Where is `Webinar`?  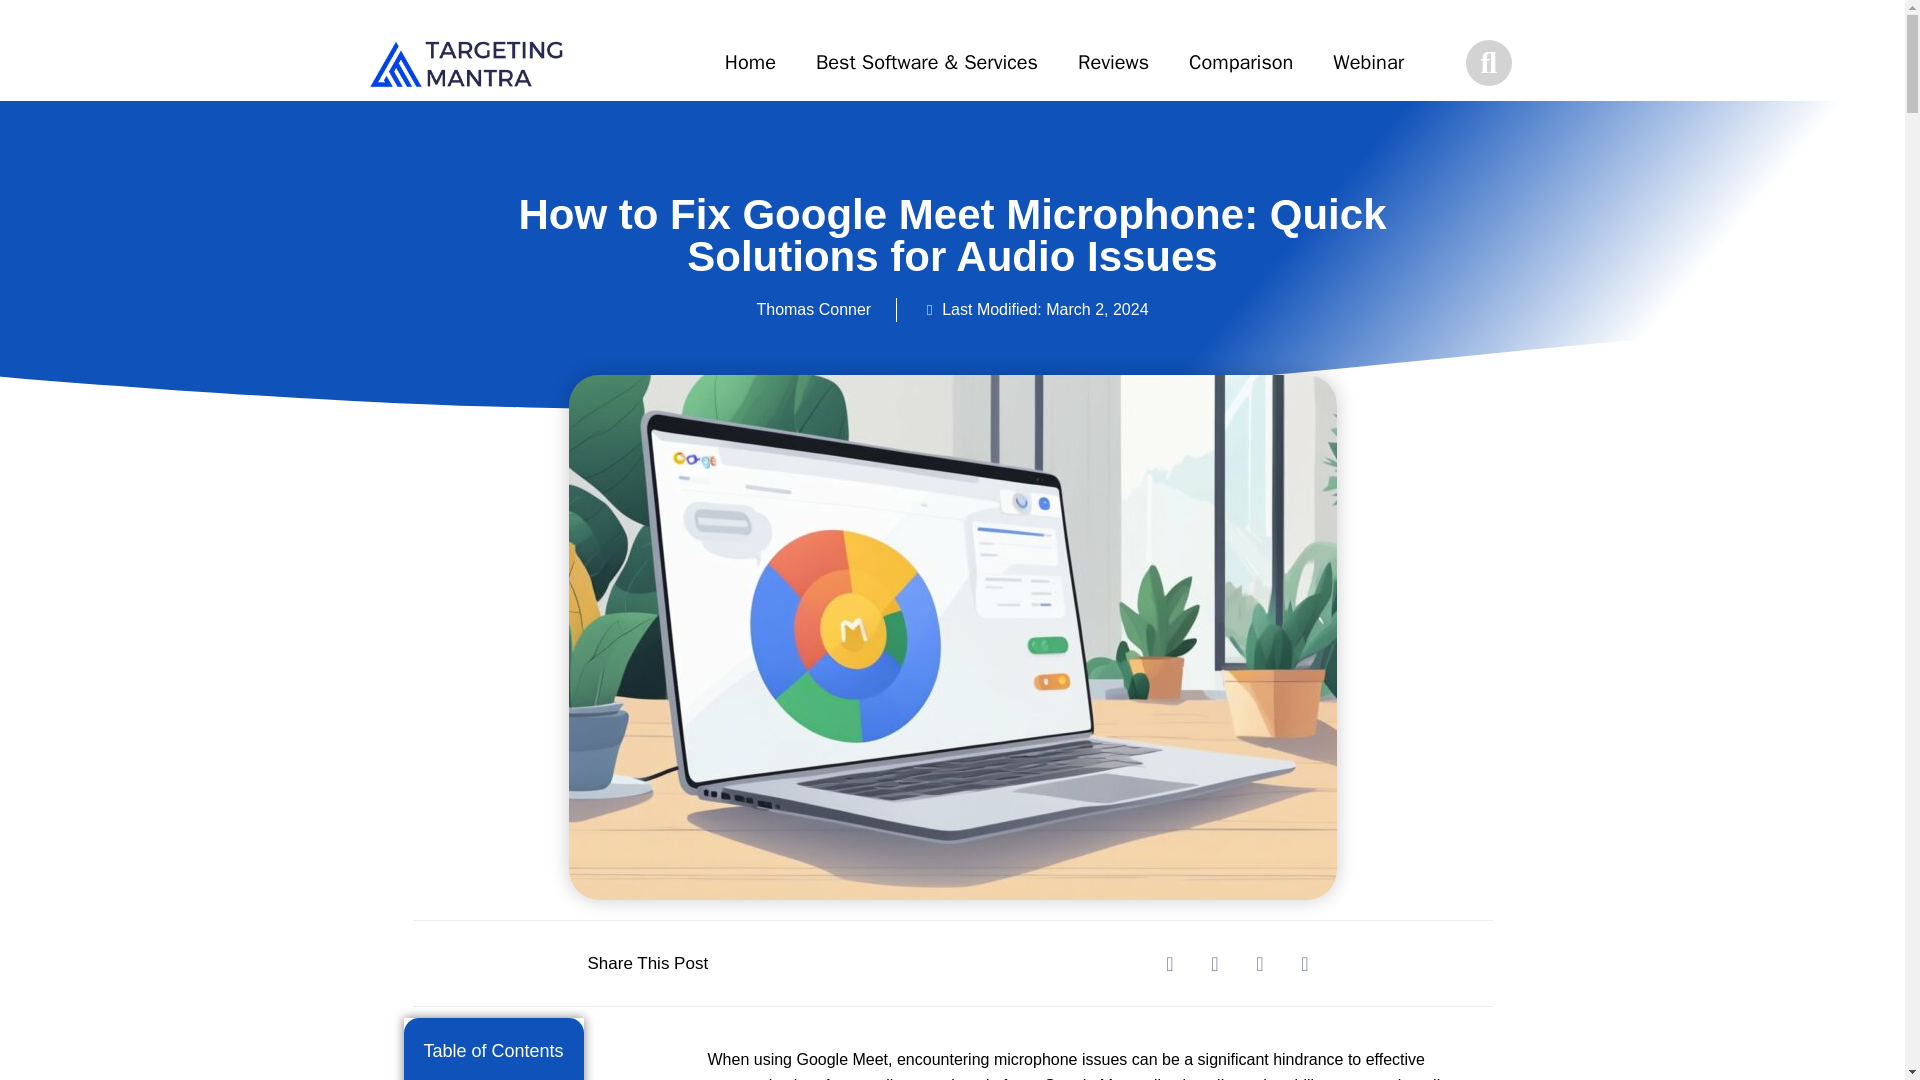
Webinar is located at coordinates (1368, 62).